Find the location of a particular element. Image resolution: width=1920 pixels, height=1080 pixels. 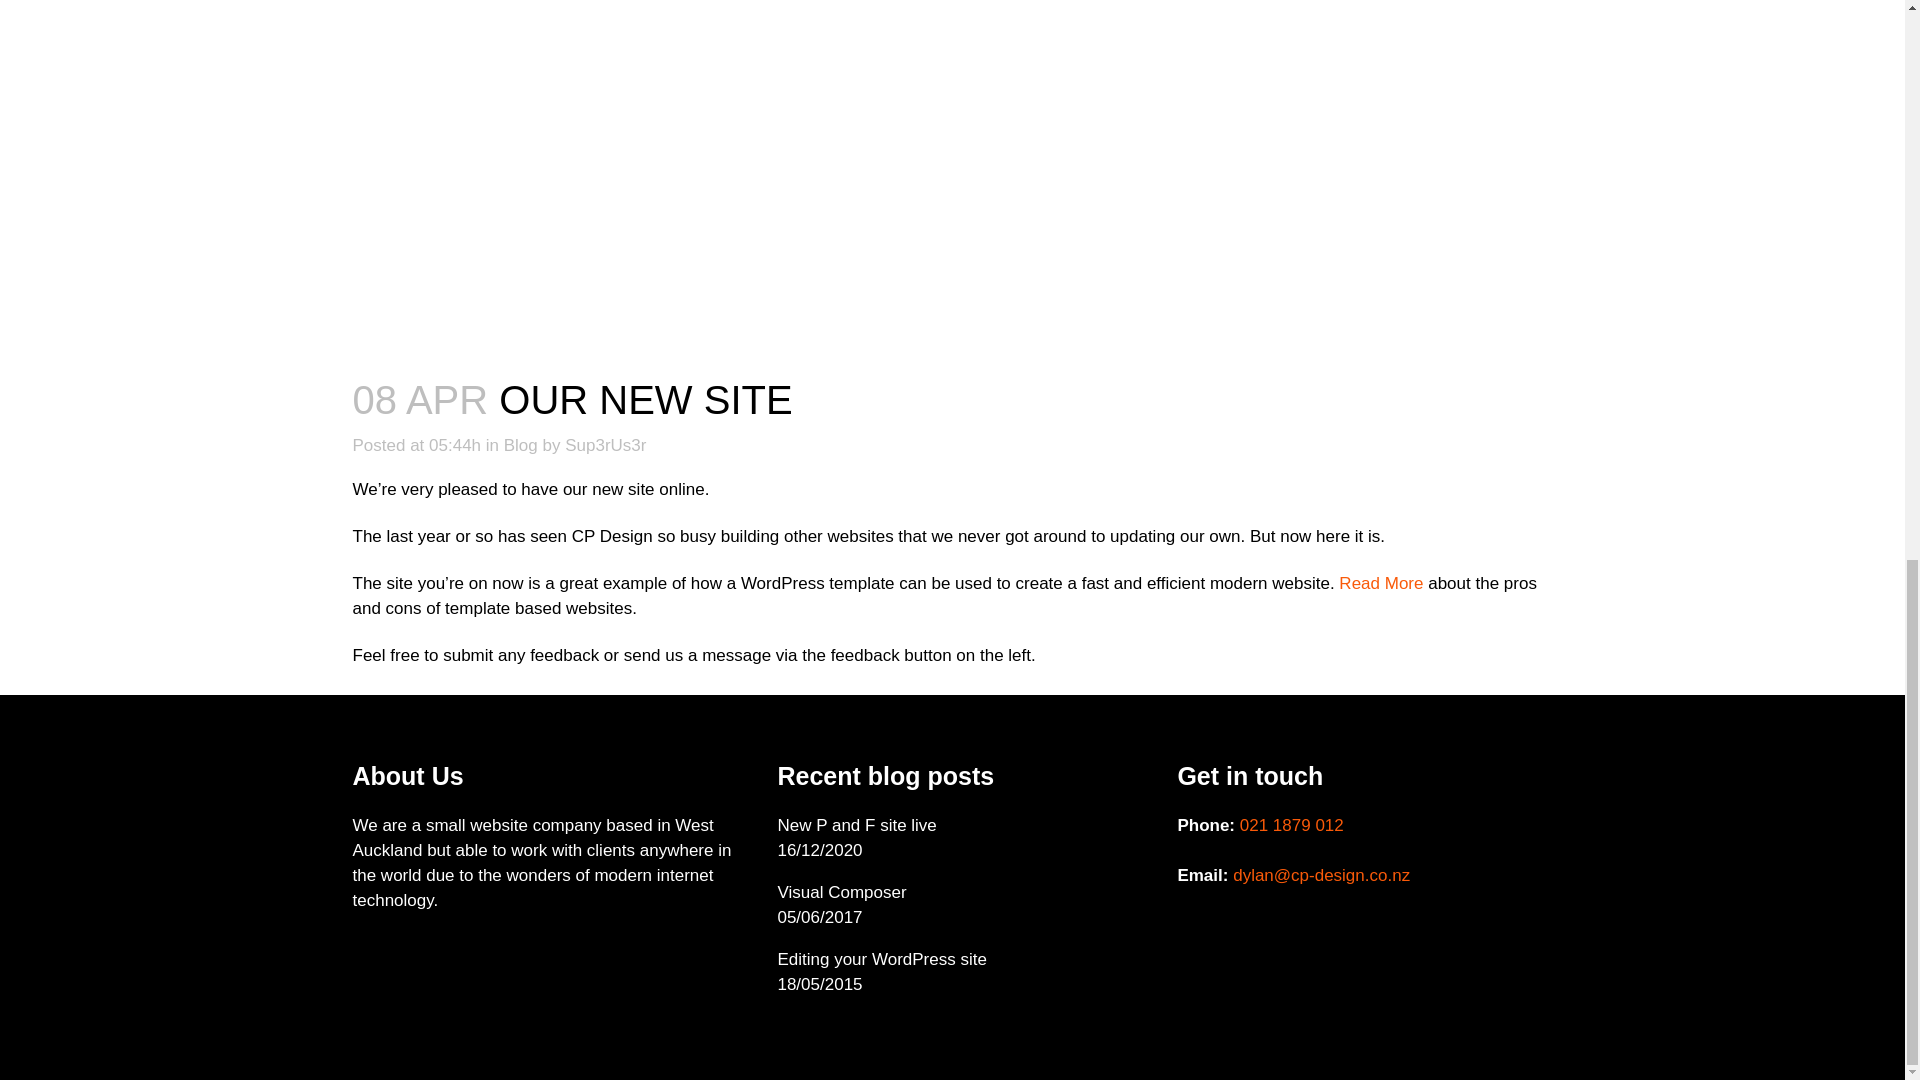

New P and F site live is located at coordinates (962, 826).